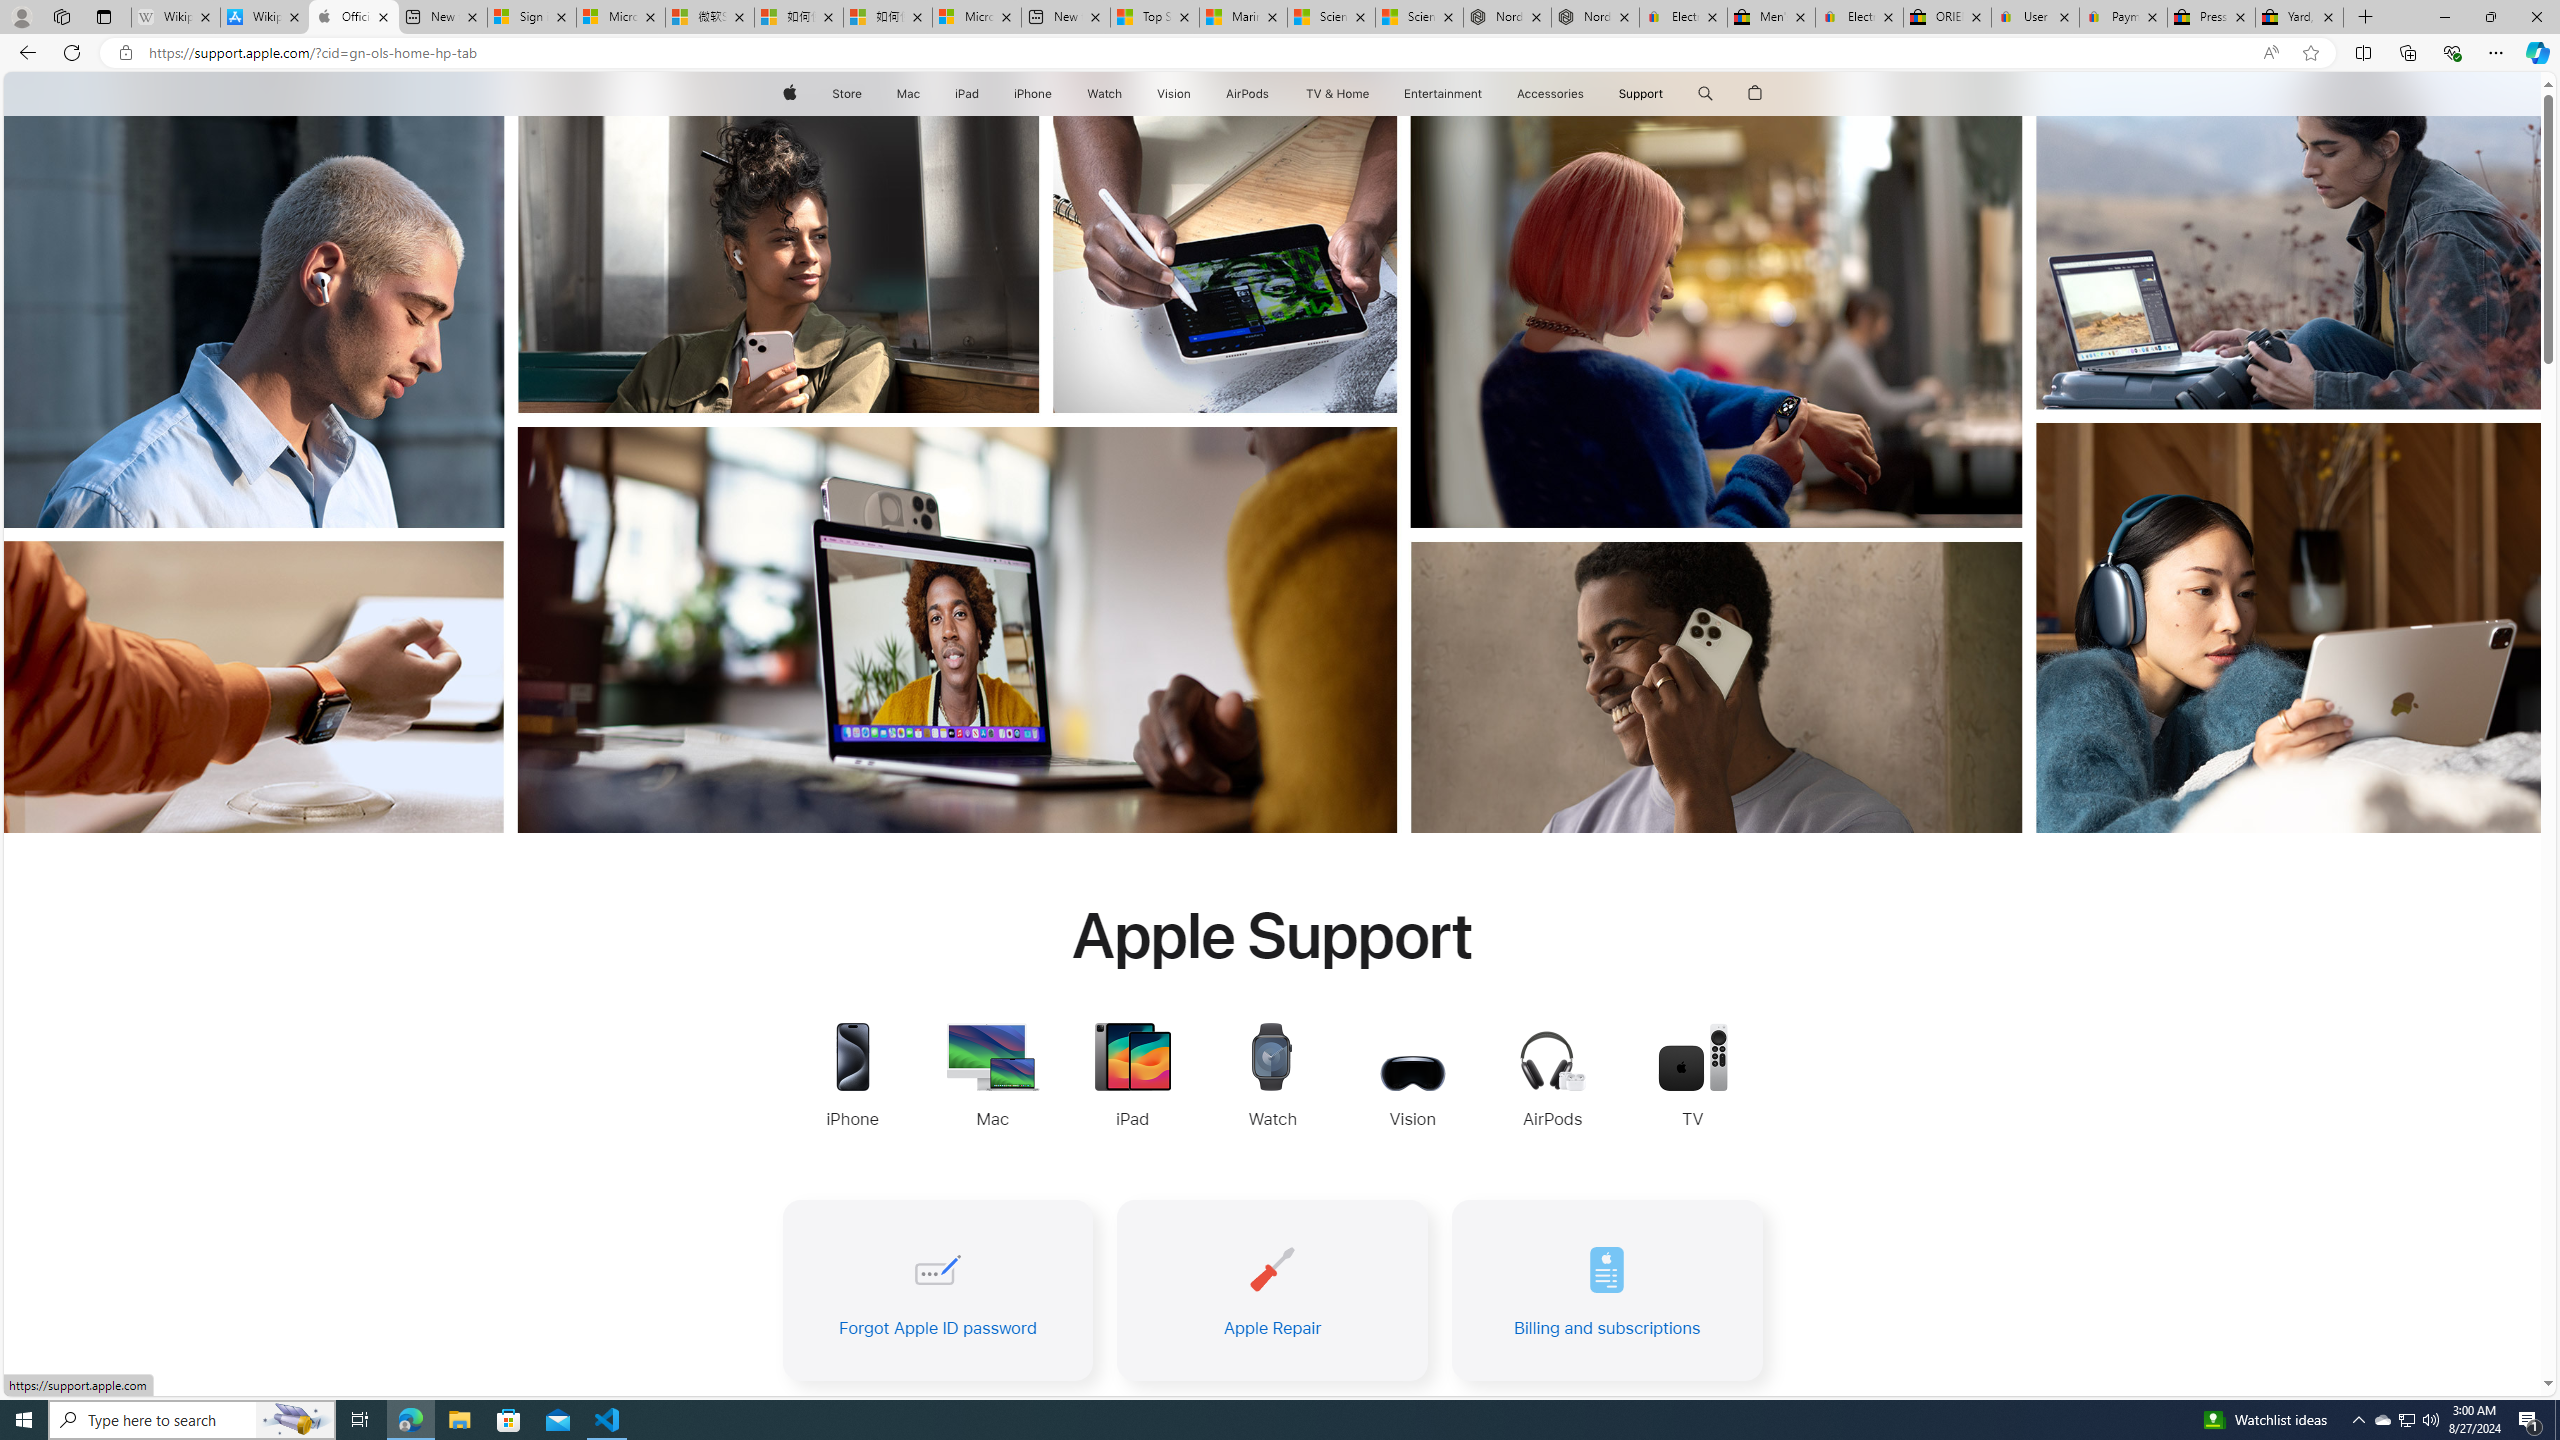  I want to click on AirPods menu, so click(1274, 94).